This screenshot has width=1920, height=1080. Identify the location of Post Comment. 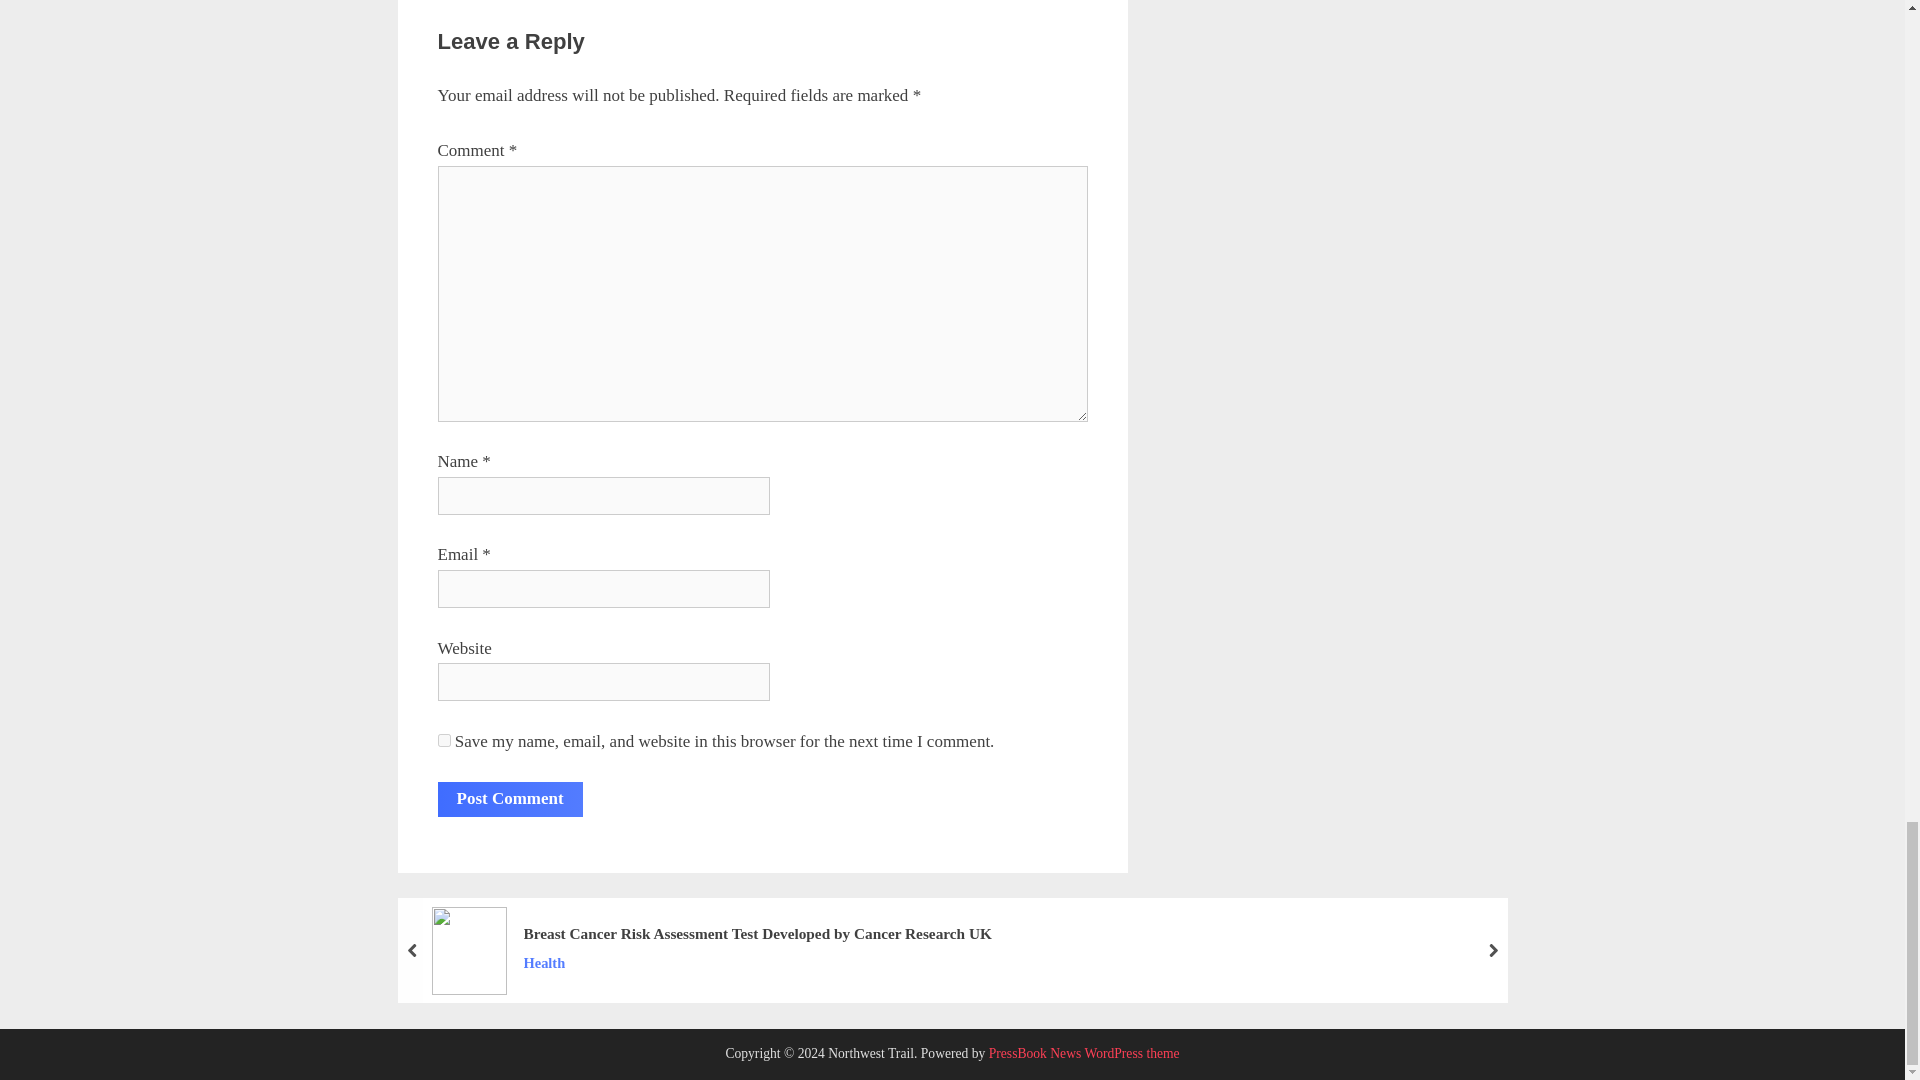
(510, 798).